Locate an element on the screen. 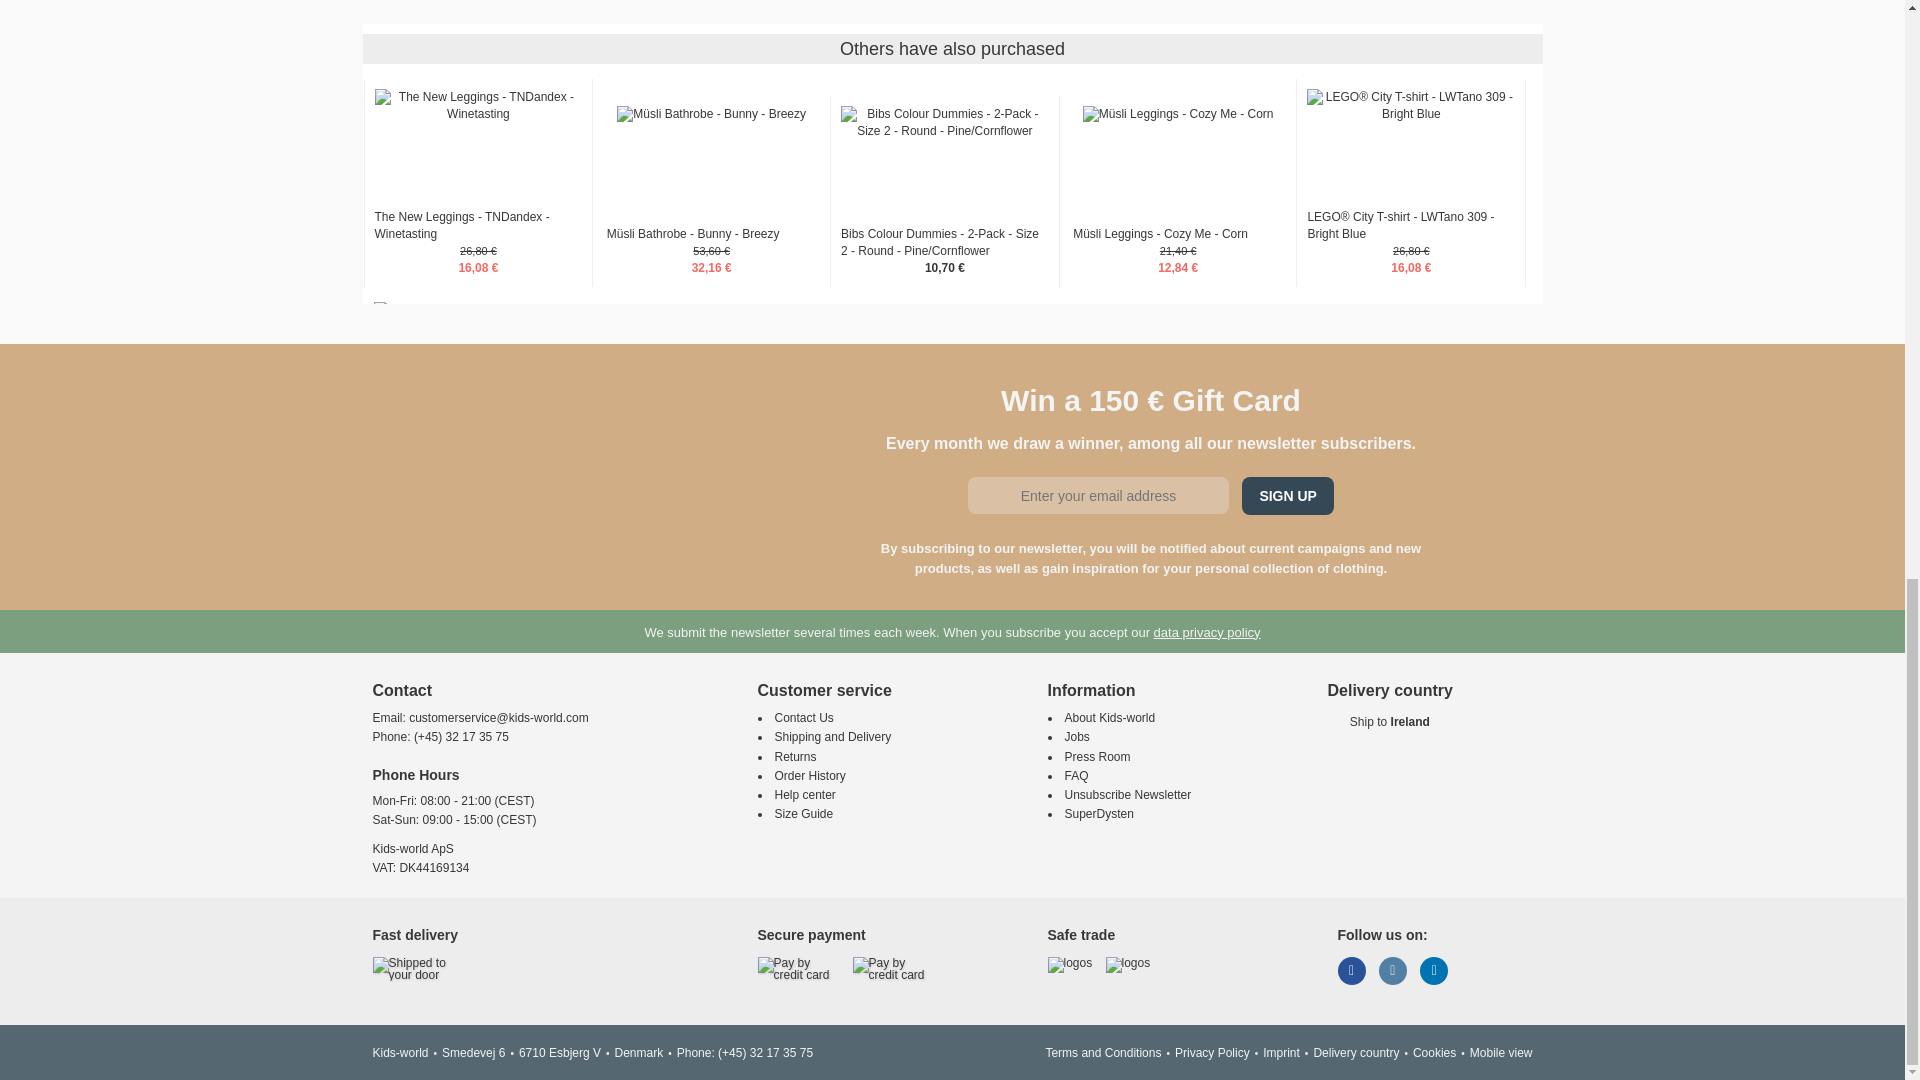 This screenshot has height=1080, width=1920. Facebook is located at coordinates (1352, 971).